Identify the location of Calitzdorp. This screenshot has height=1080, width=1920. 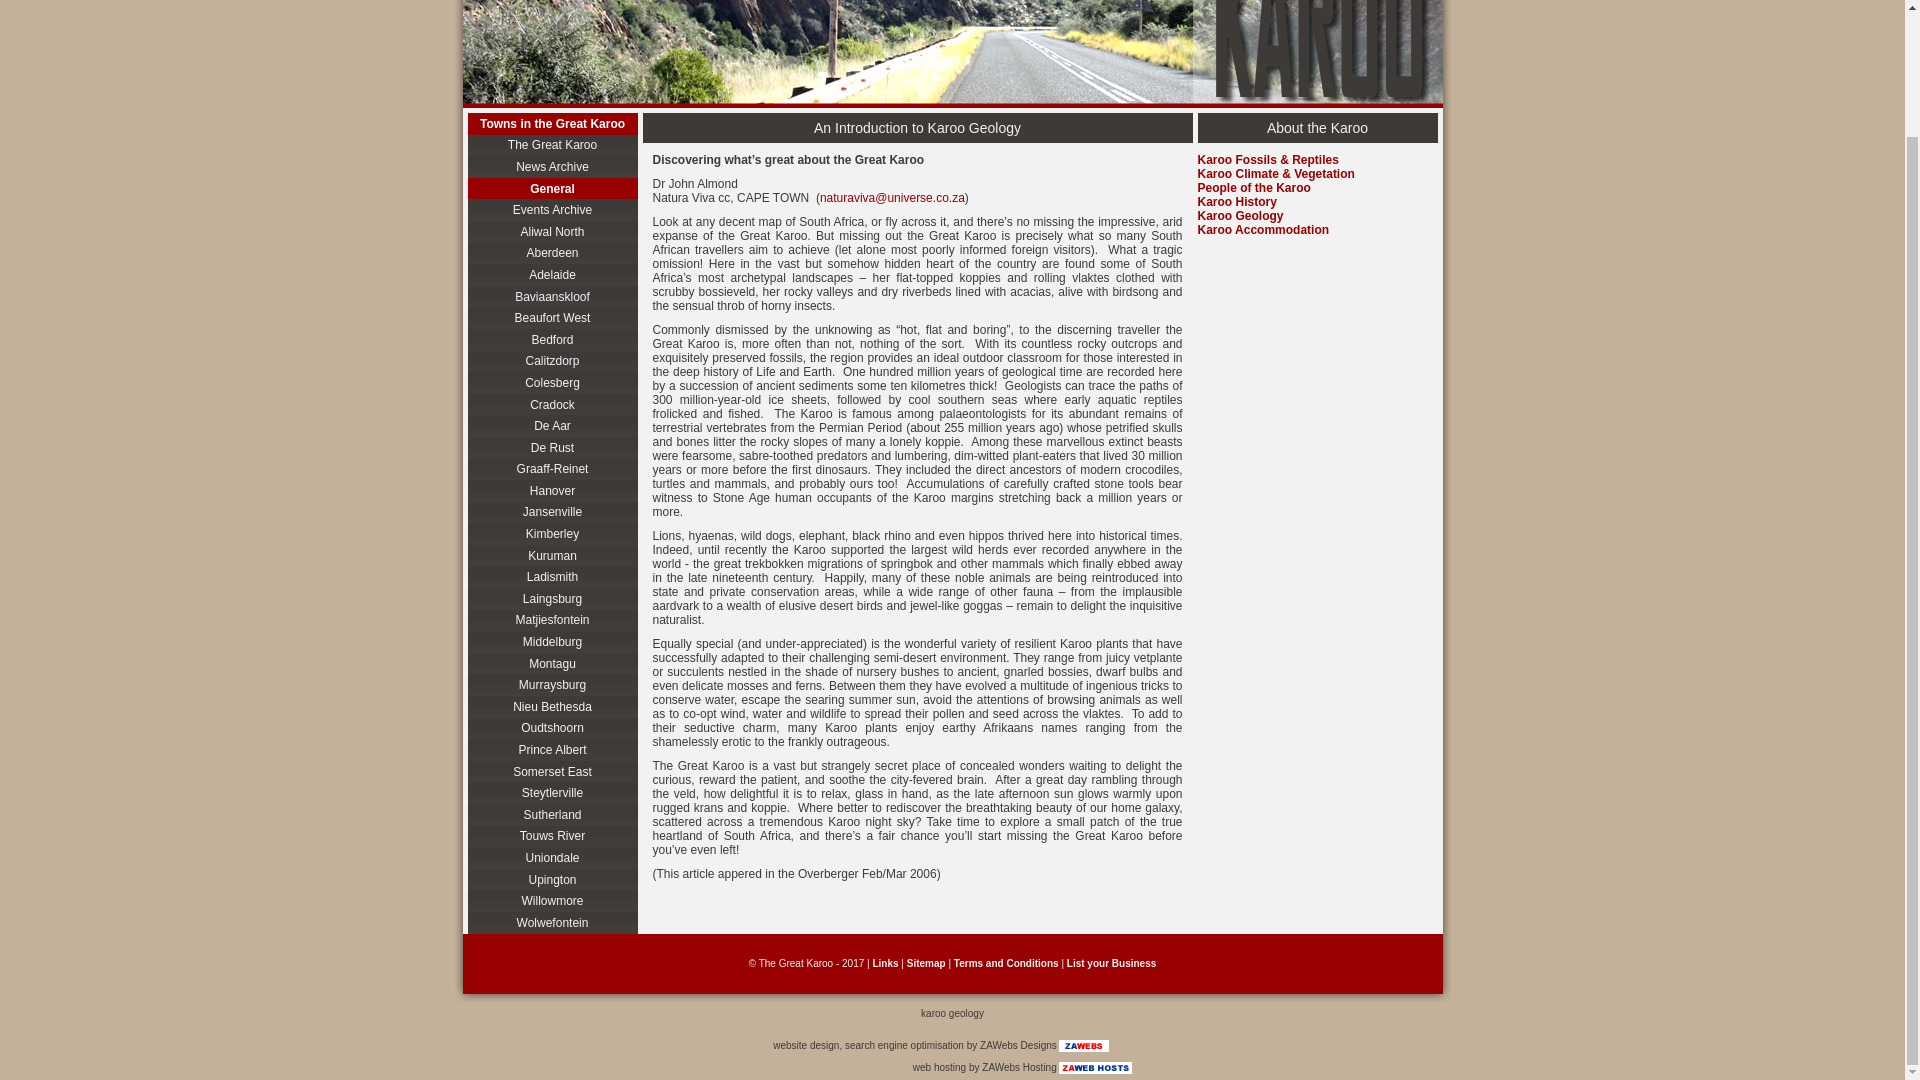
(552, 362).